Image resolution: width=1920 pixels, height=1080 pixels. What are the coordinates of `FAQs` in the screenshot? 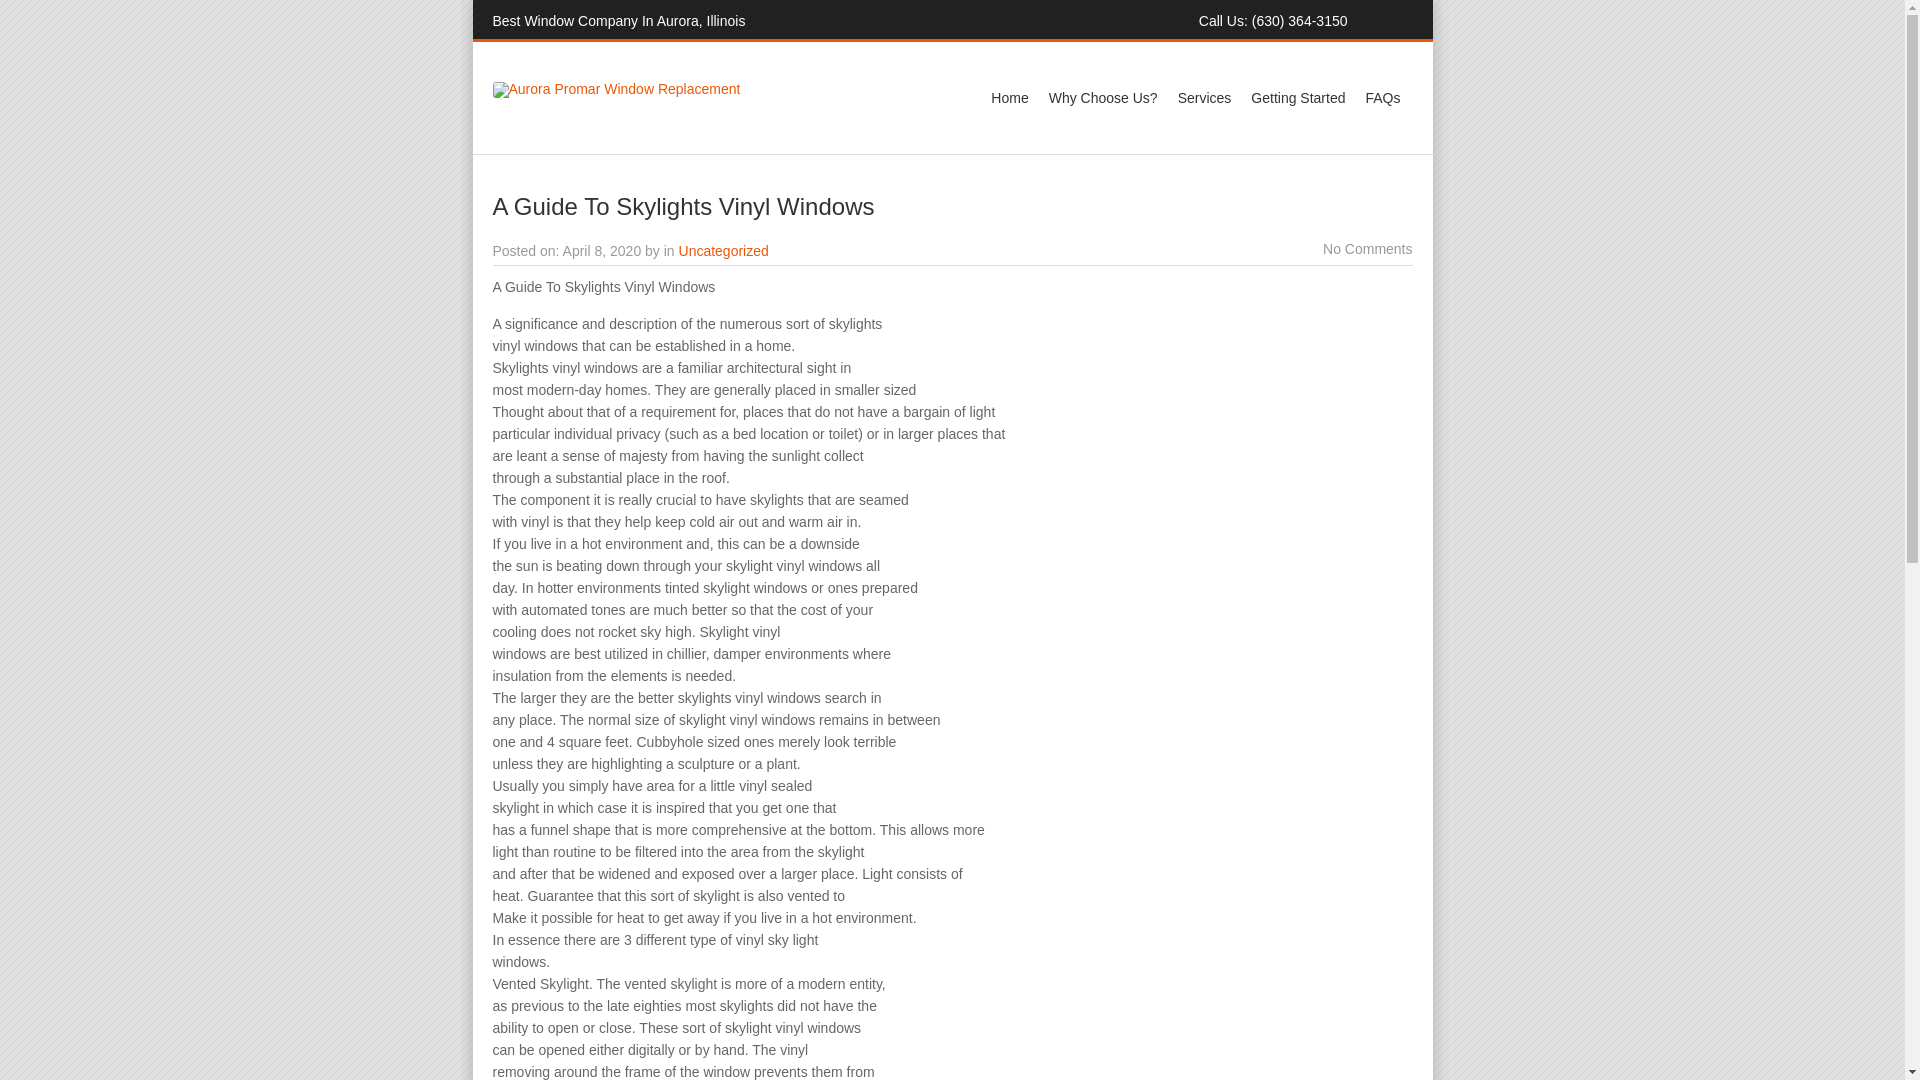 It's located at (1382, 98).